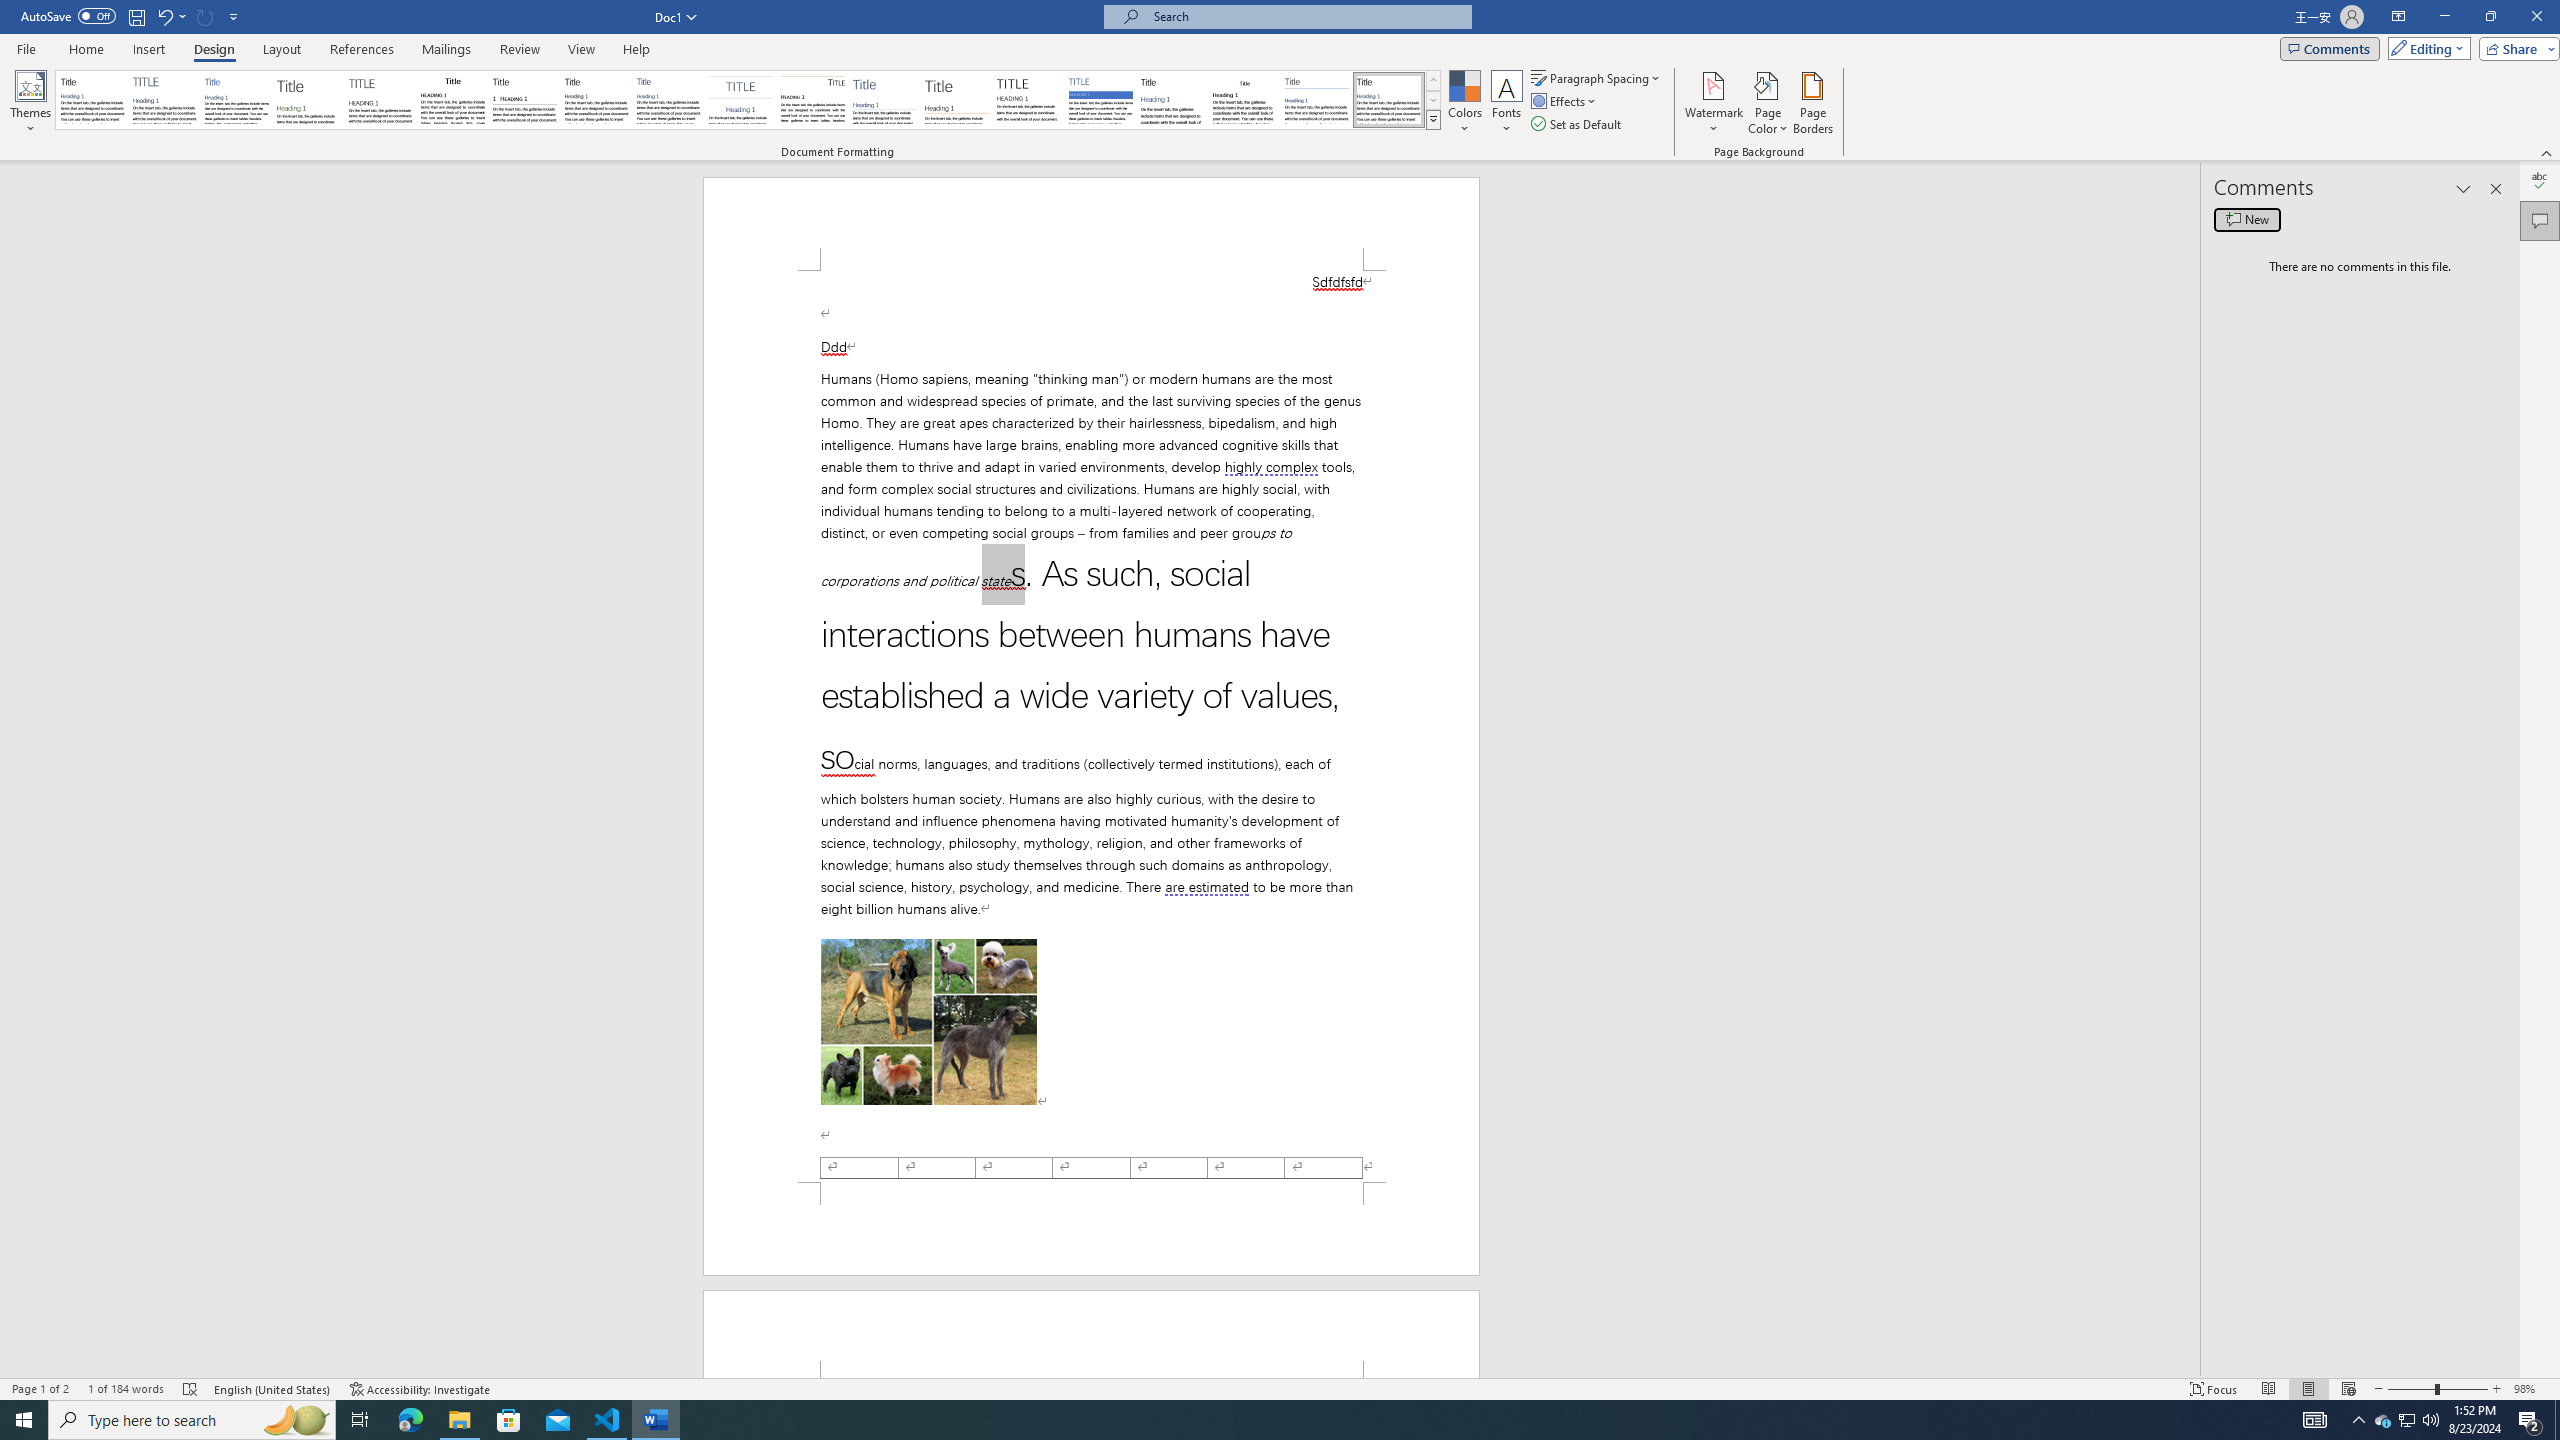 The image size is (2560, 1440). I want to click on Word, so click(1172, 100).